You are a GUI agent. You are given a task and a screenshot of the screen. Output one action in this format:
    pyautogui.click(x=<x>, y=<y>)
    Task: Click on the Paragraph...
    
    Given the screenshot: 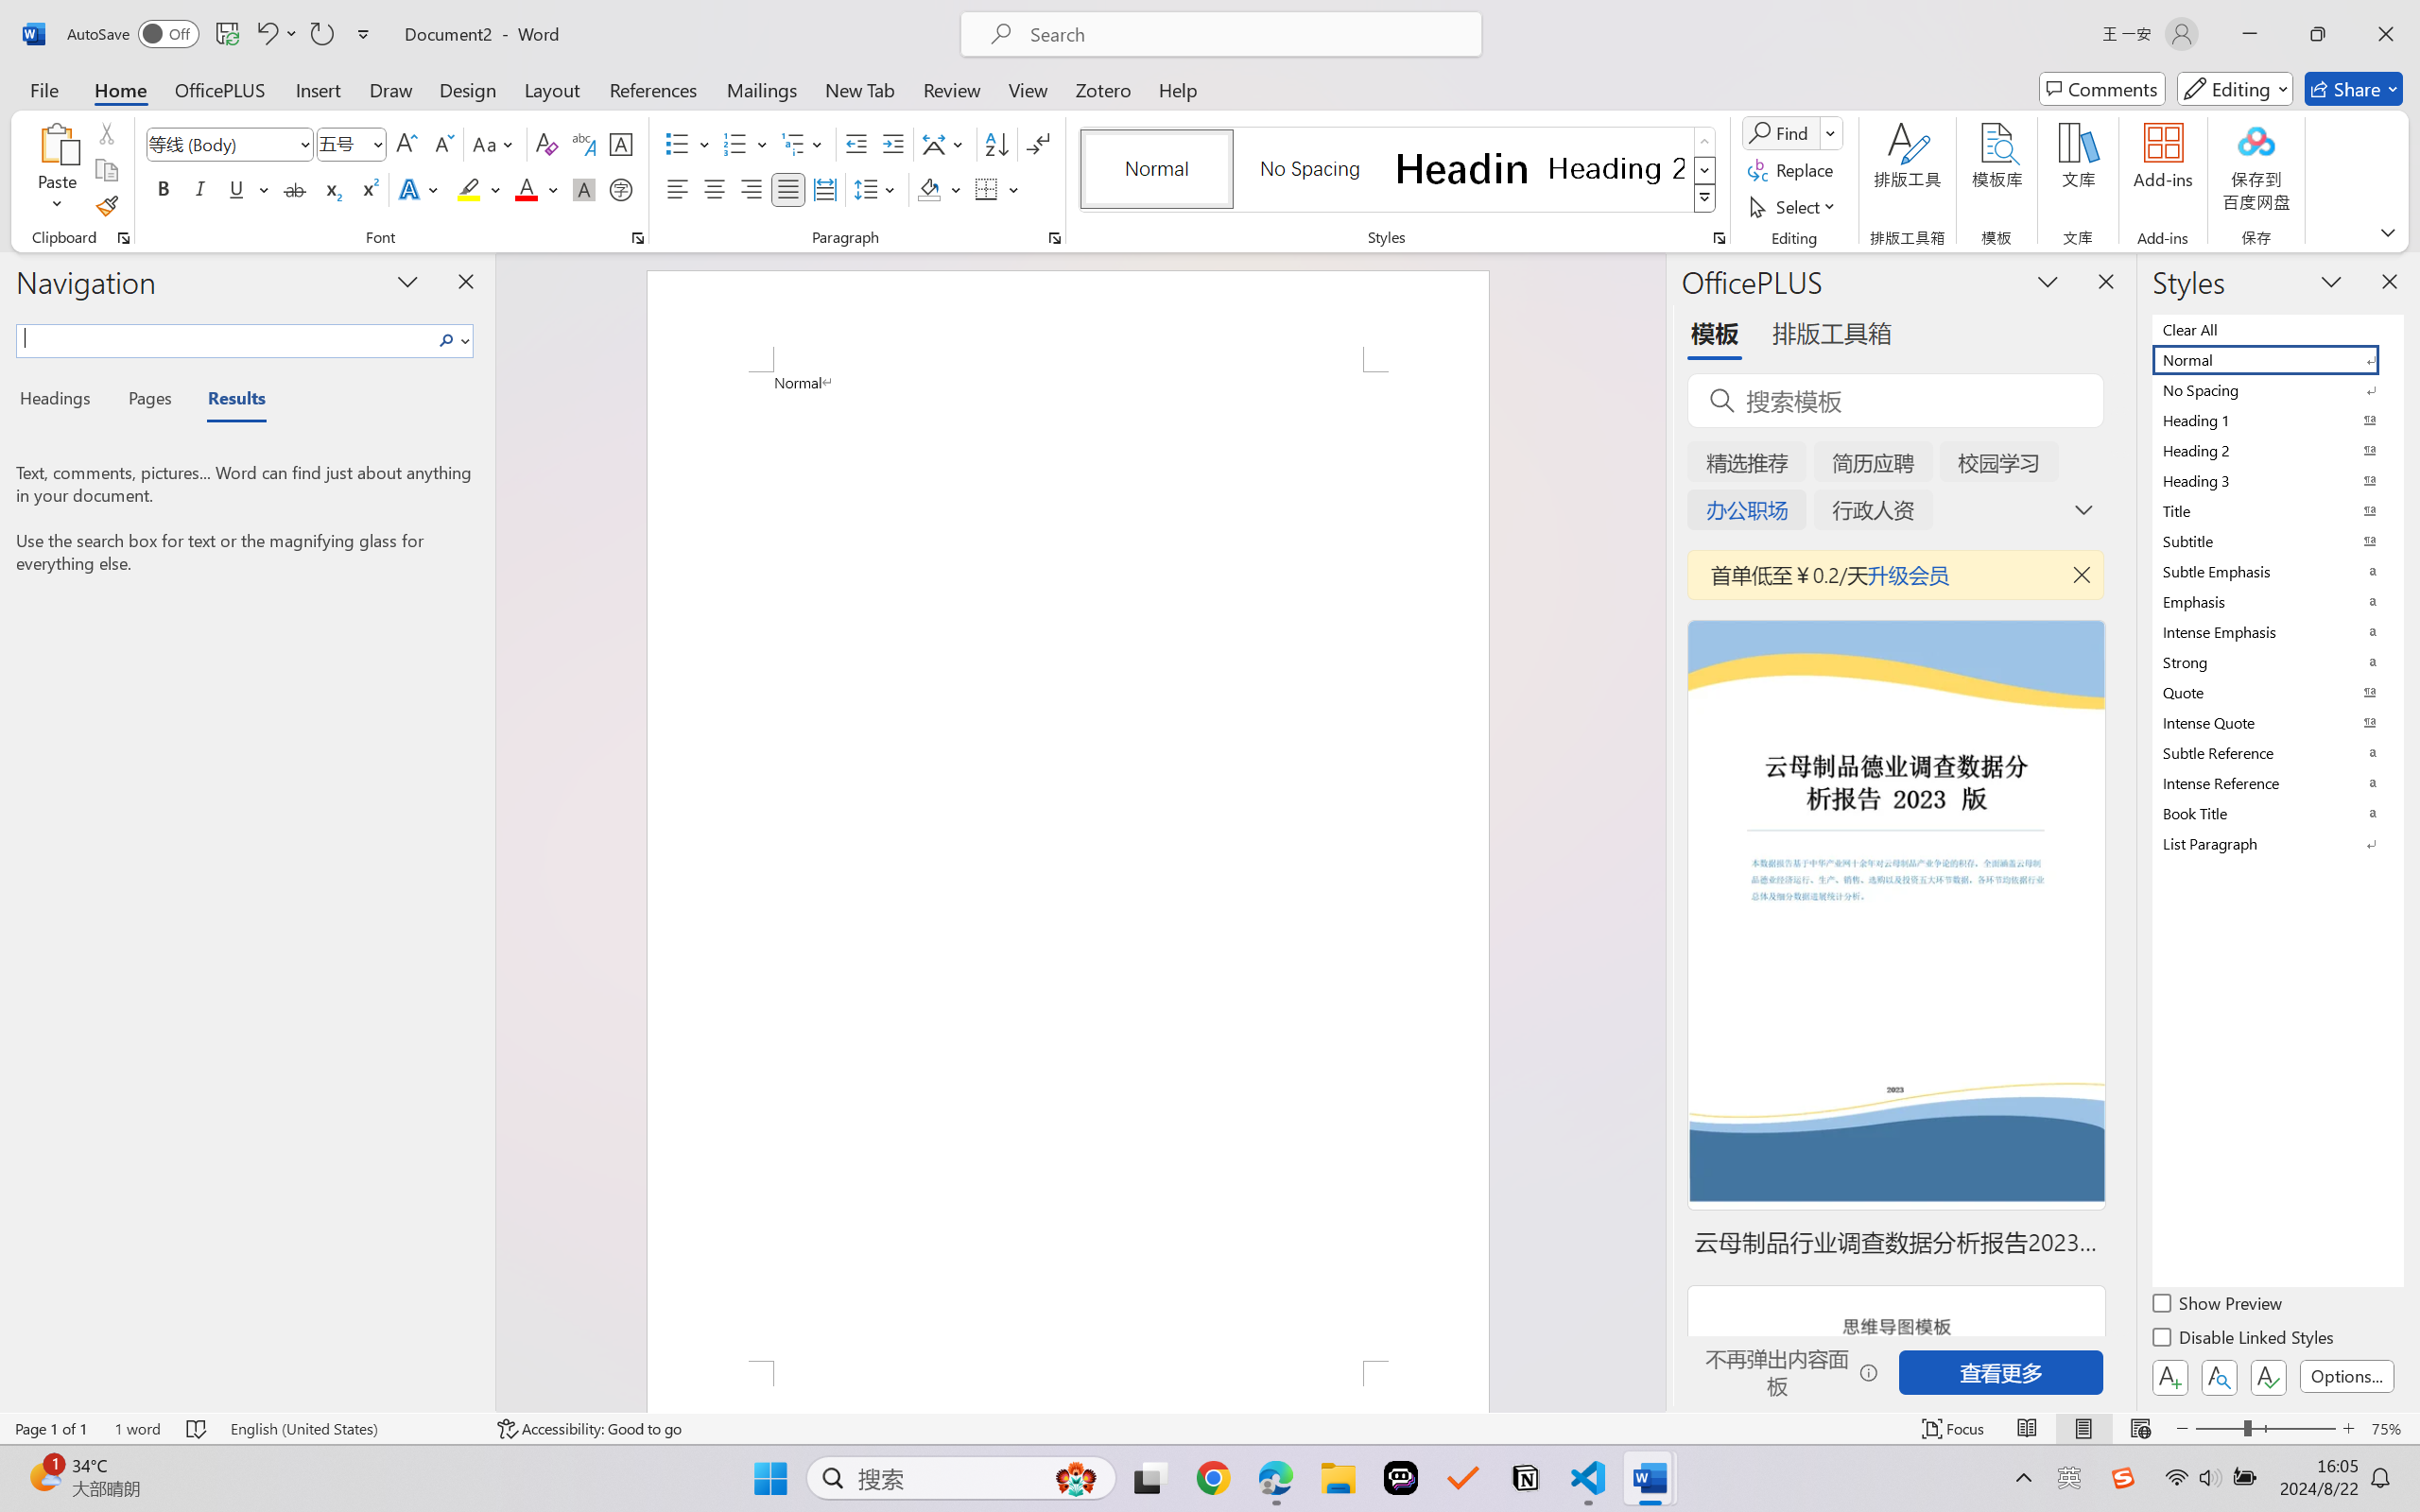 What is the action you would take?
    pyautogui.click(x=1055, y=238)
    